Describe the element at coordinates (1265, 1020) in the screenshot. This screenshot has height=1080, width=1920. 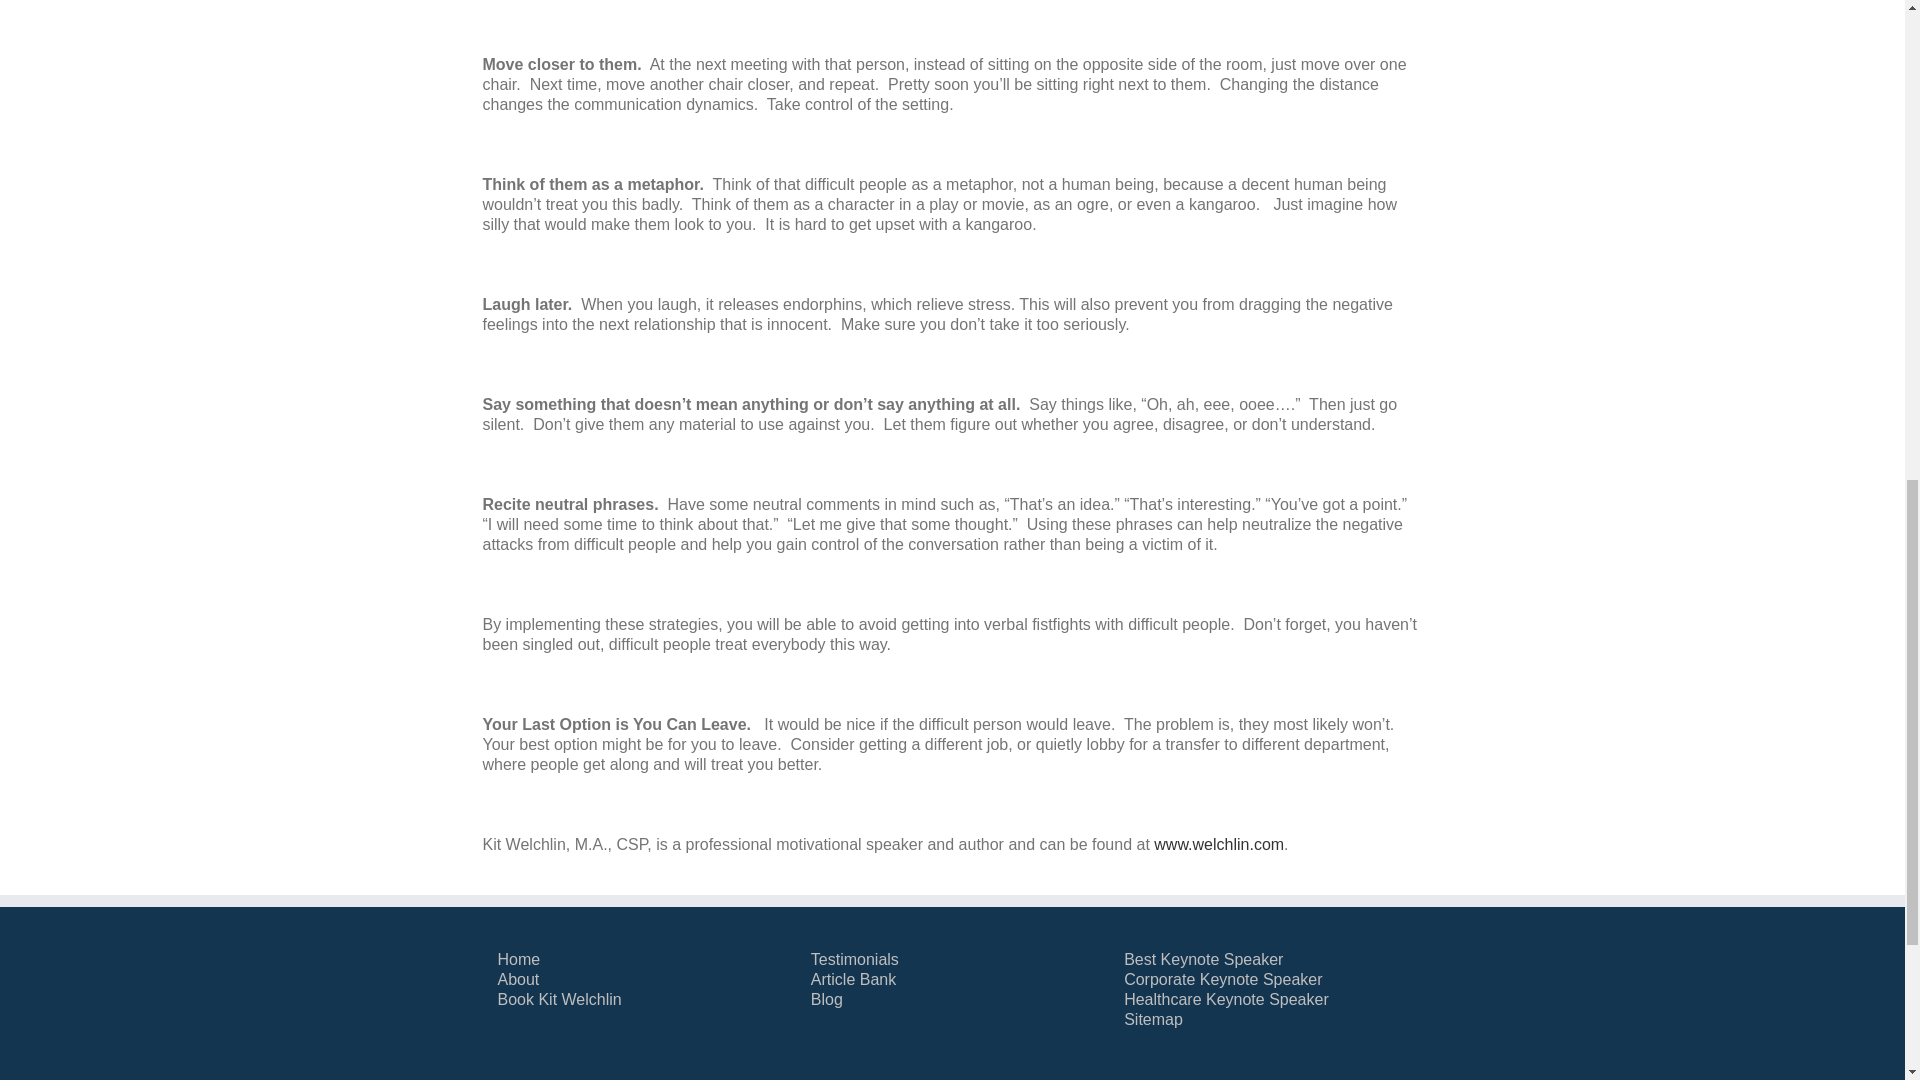
I see `Sitemap` at that location.